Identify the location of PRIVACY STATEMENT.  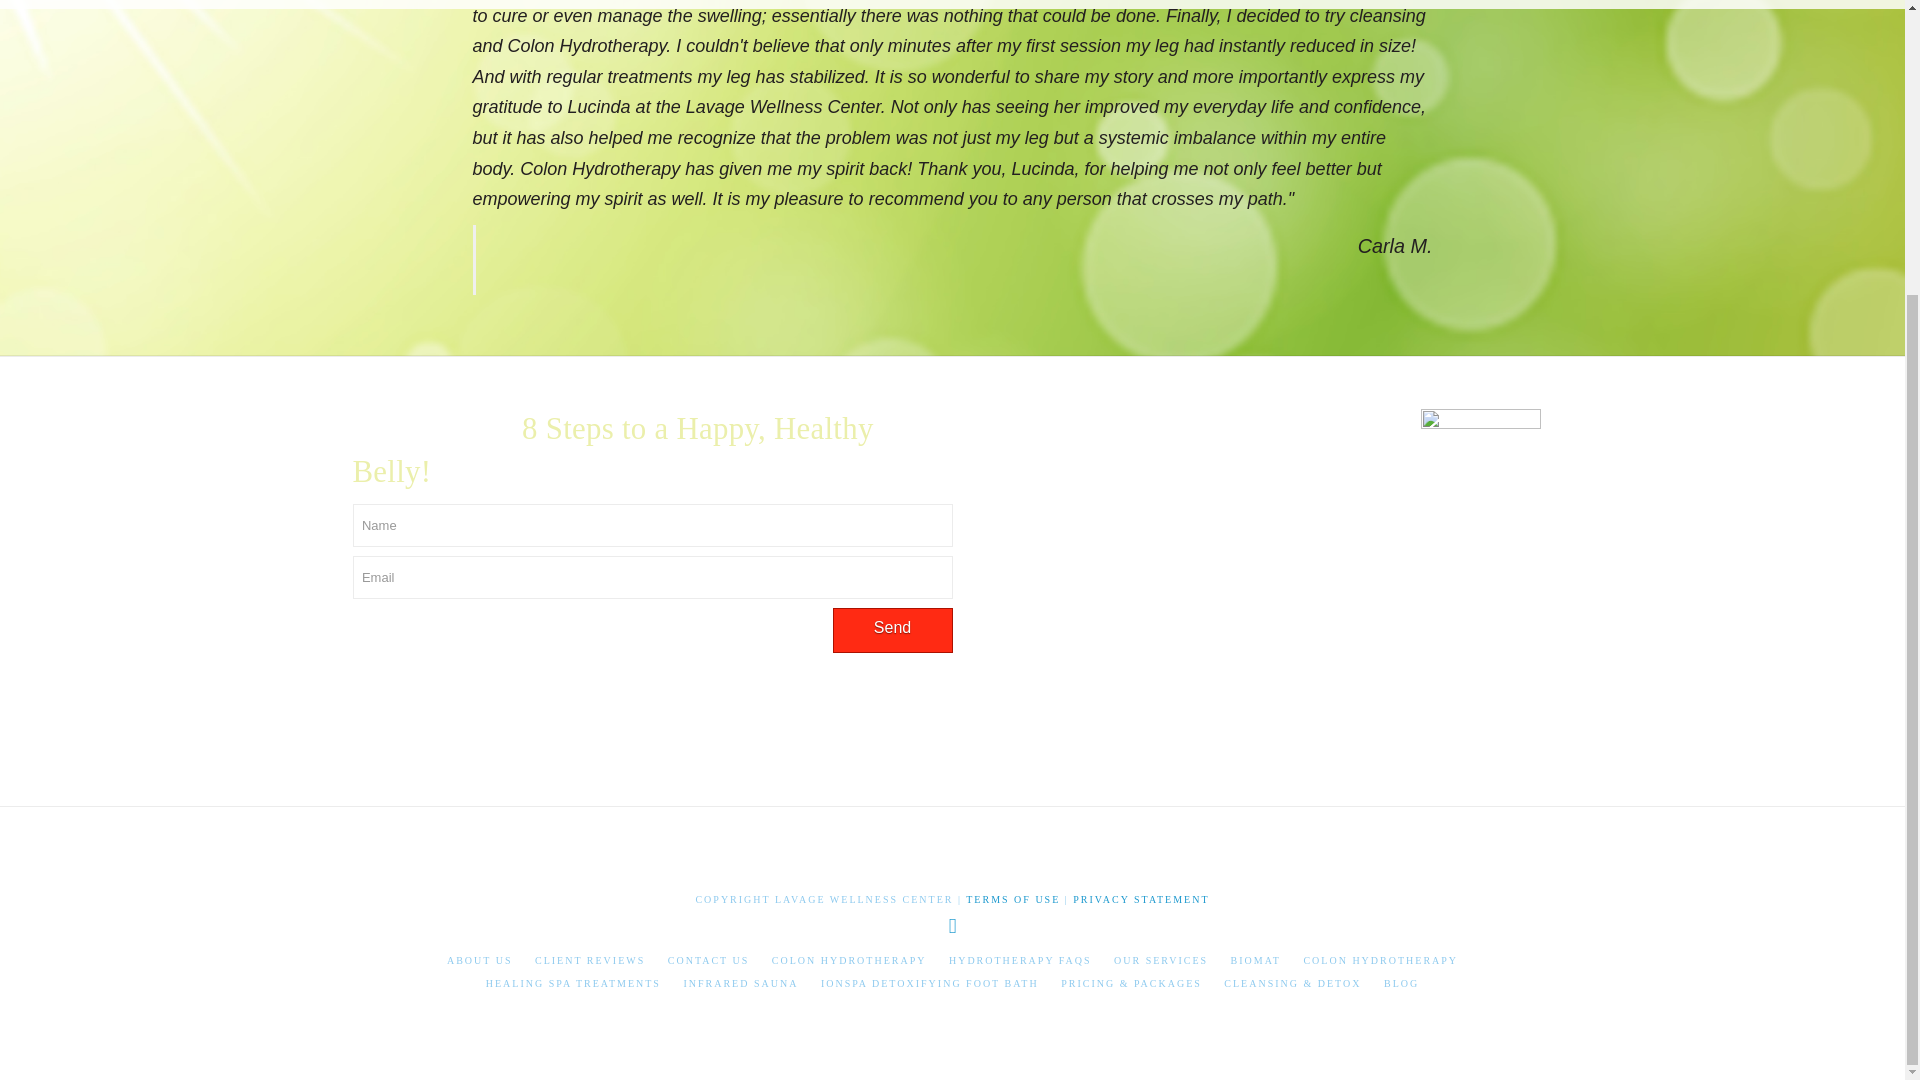
(1141, 900).